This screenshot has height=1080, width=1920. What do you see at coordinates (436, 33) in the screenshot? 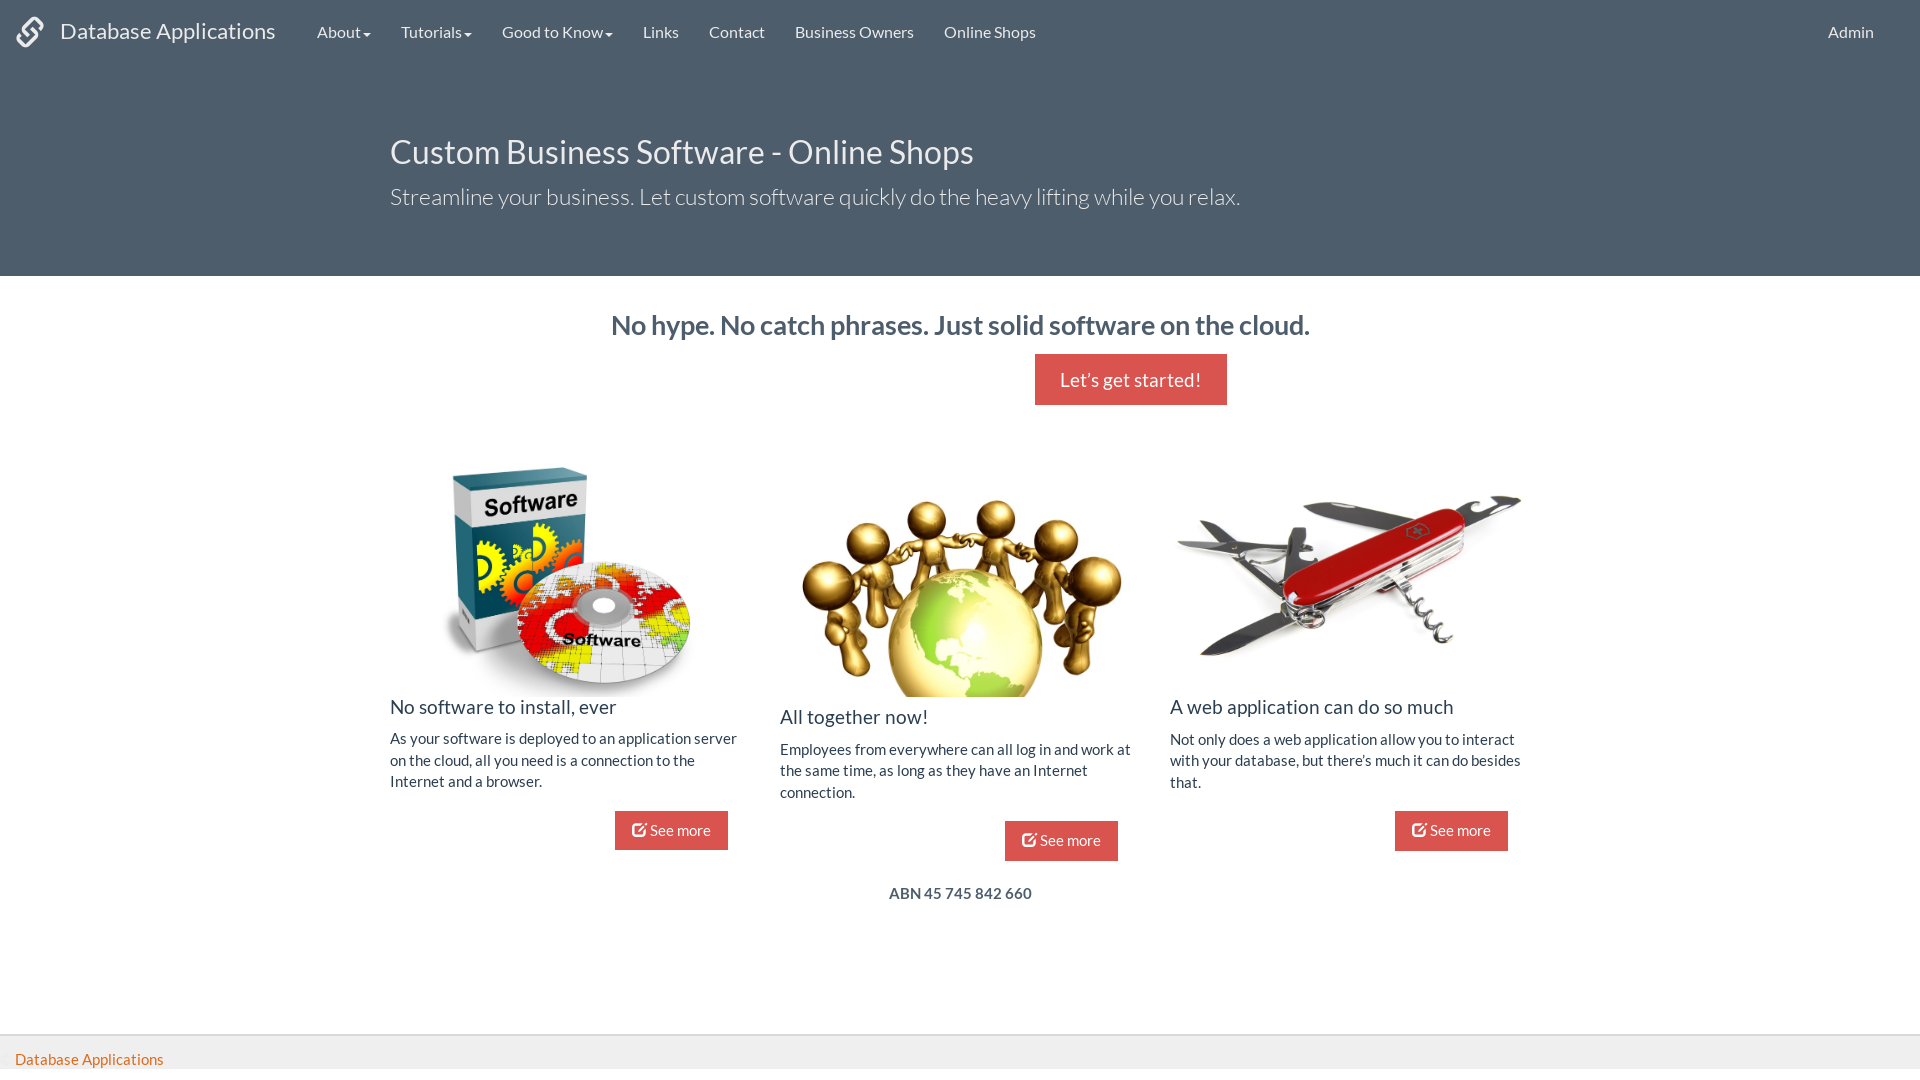
I see `Tutorials` at bounding box center [436, 33].